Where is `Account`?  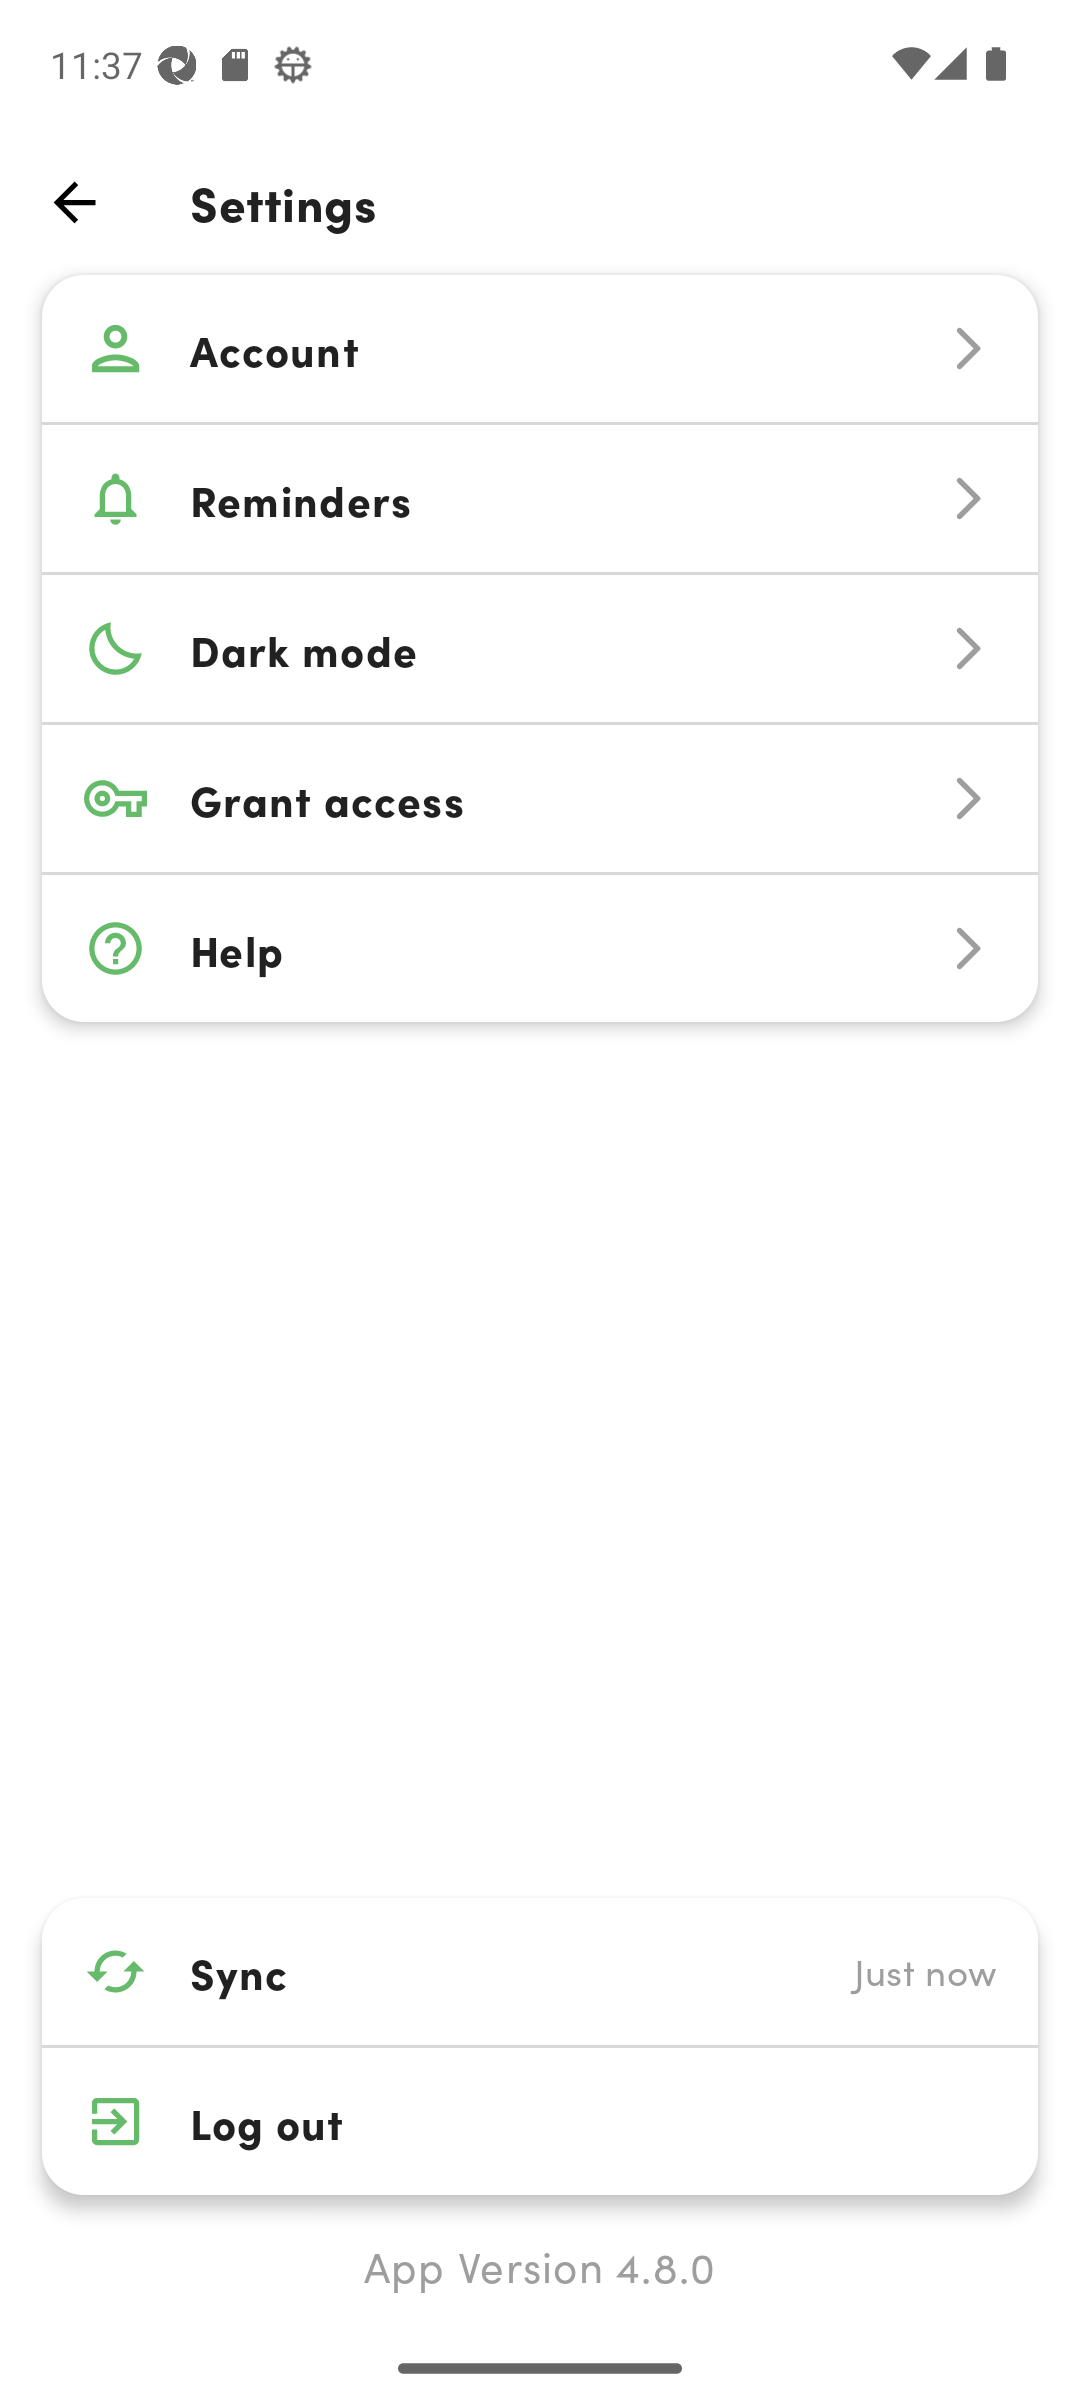 Account is located at coordinates (540, 349).